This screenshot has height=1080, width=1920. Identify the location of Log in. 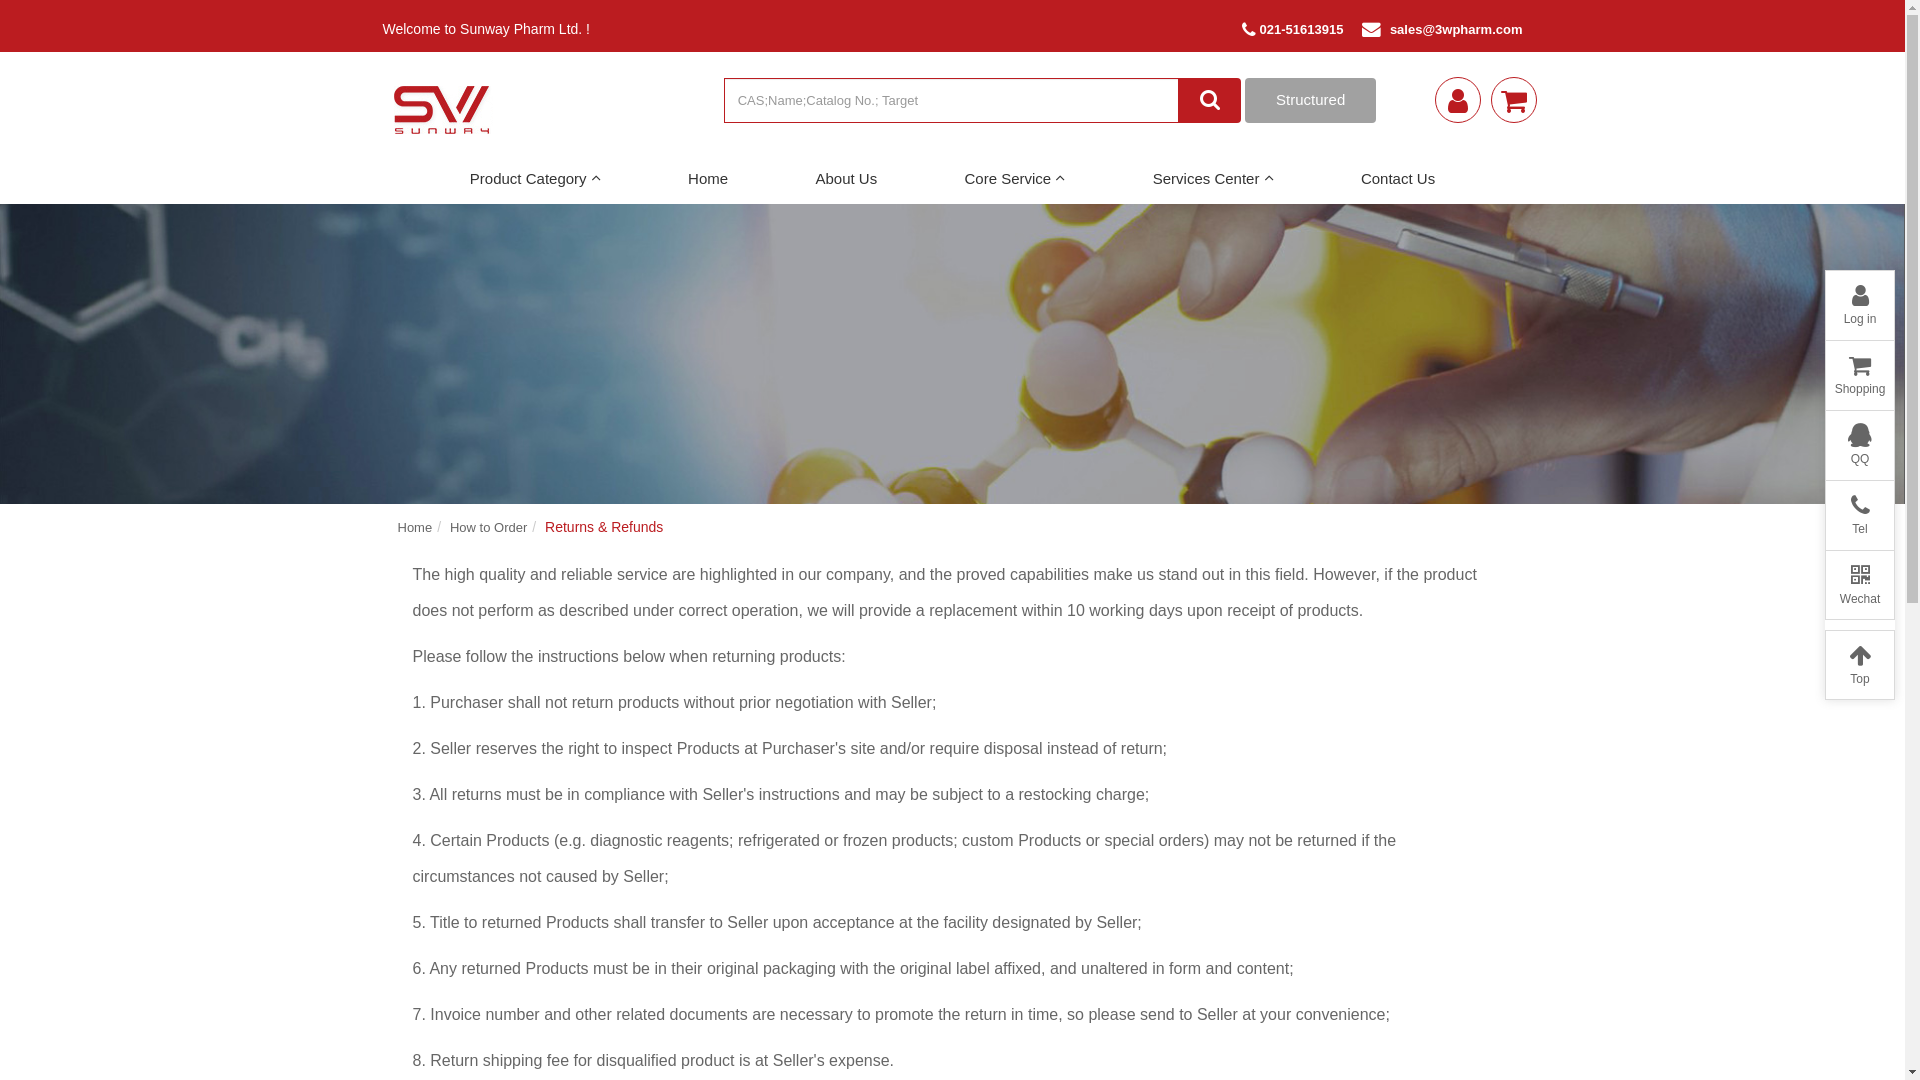
(1860, 310).